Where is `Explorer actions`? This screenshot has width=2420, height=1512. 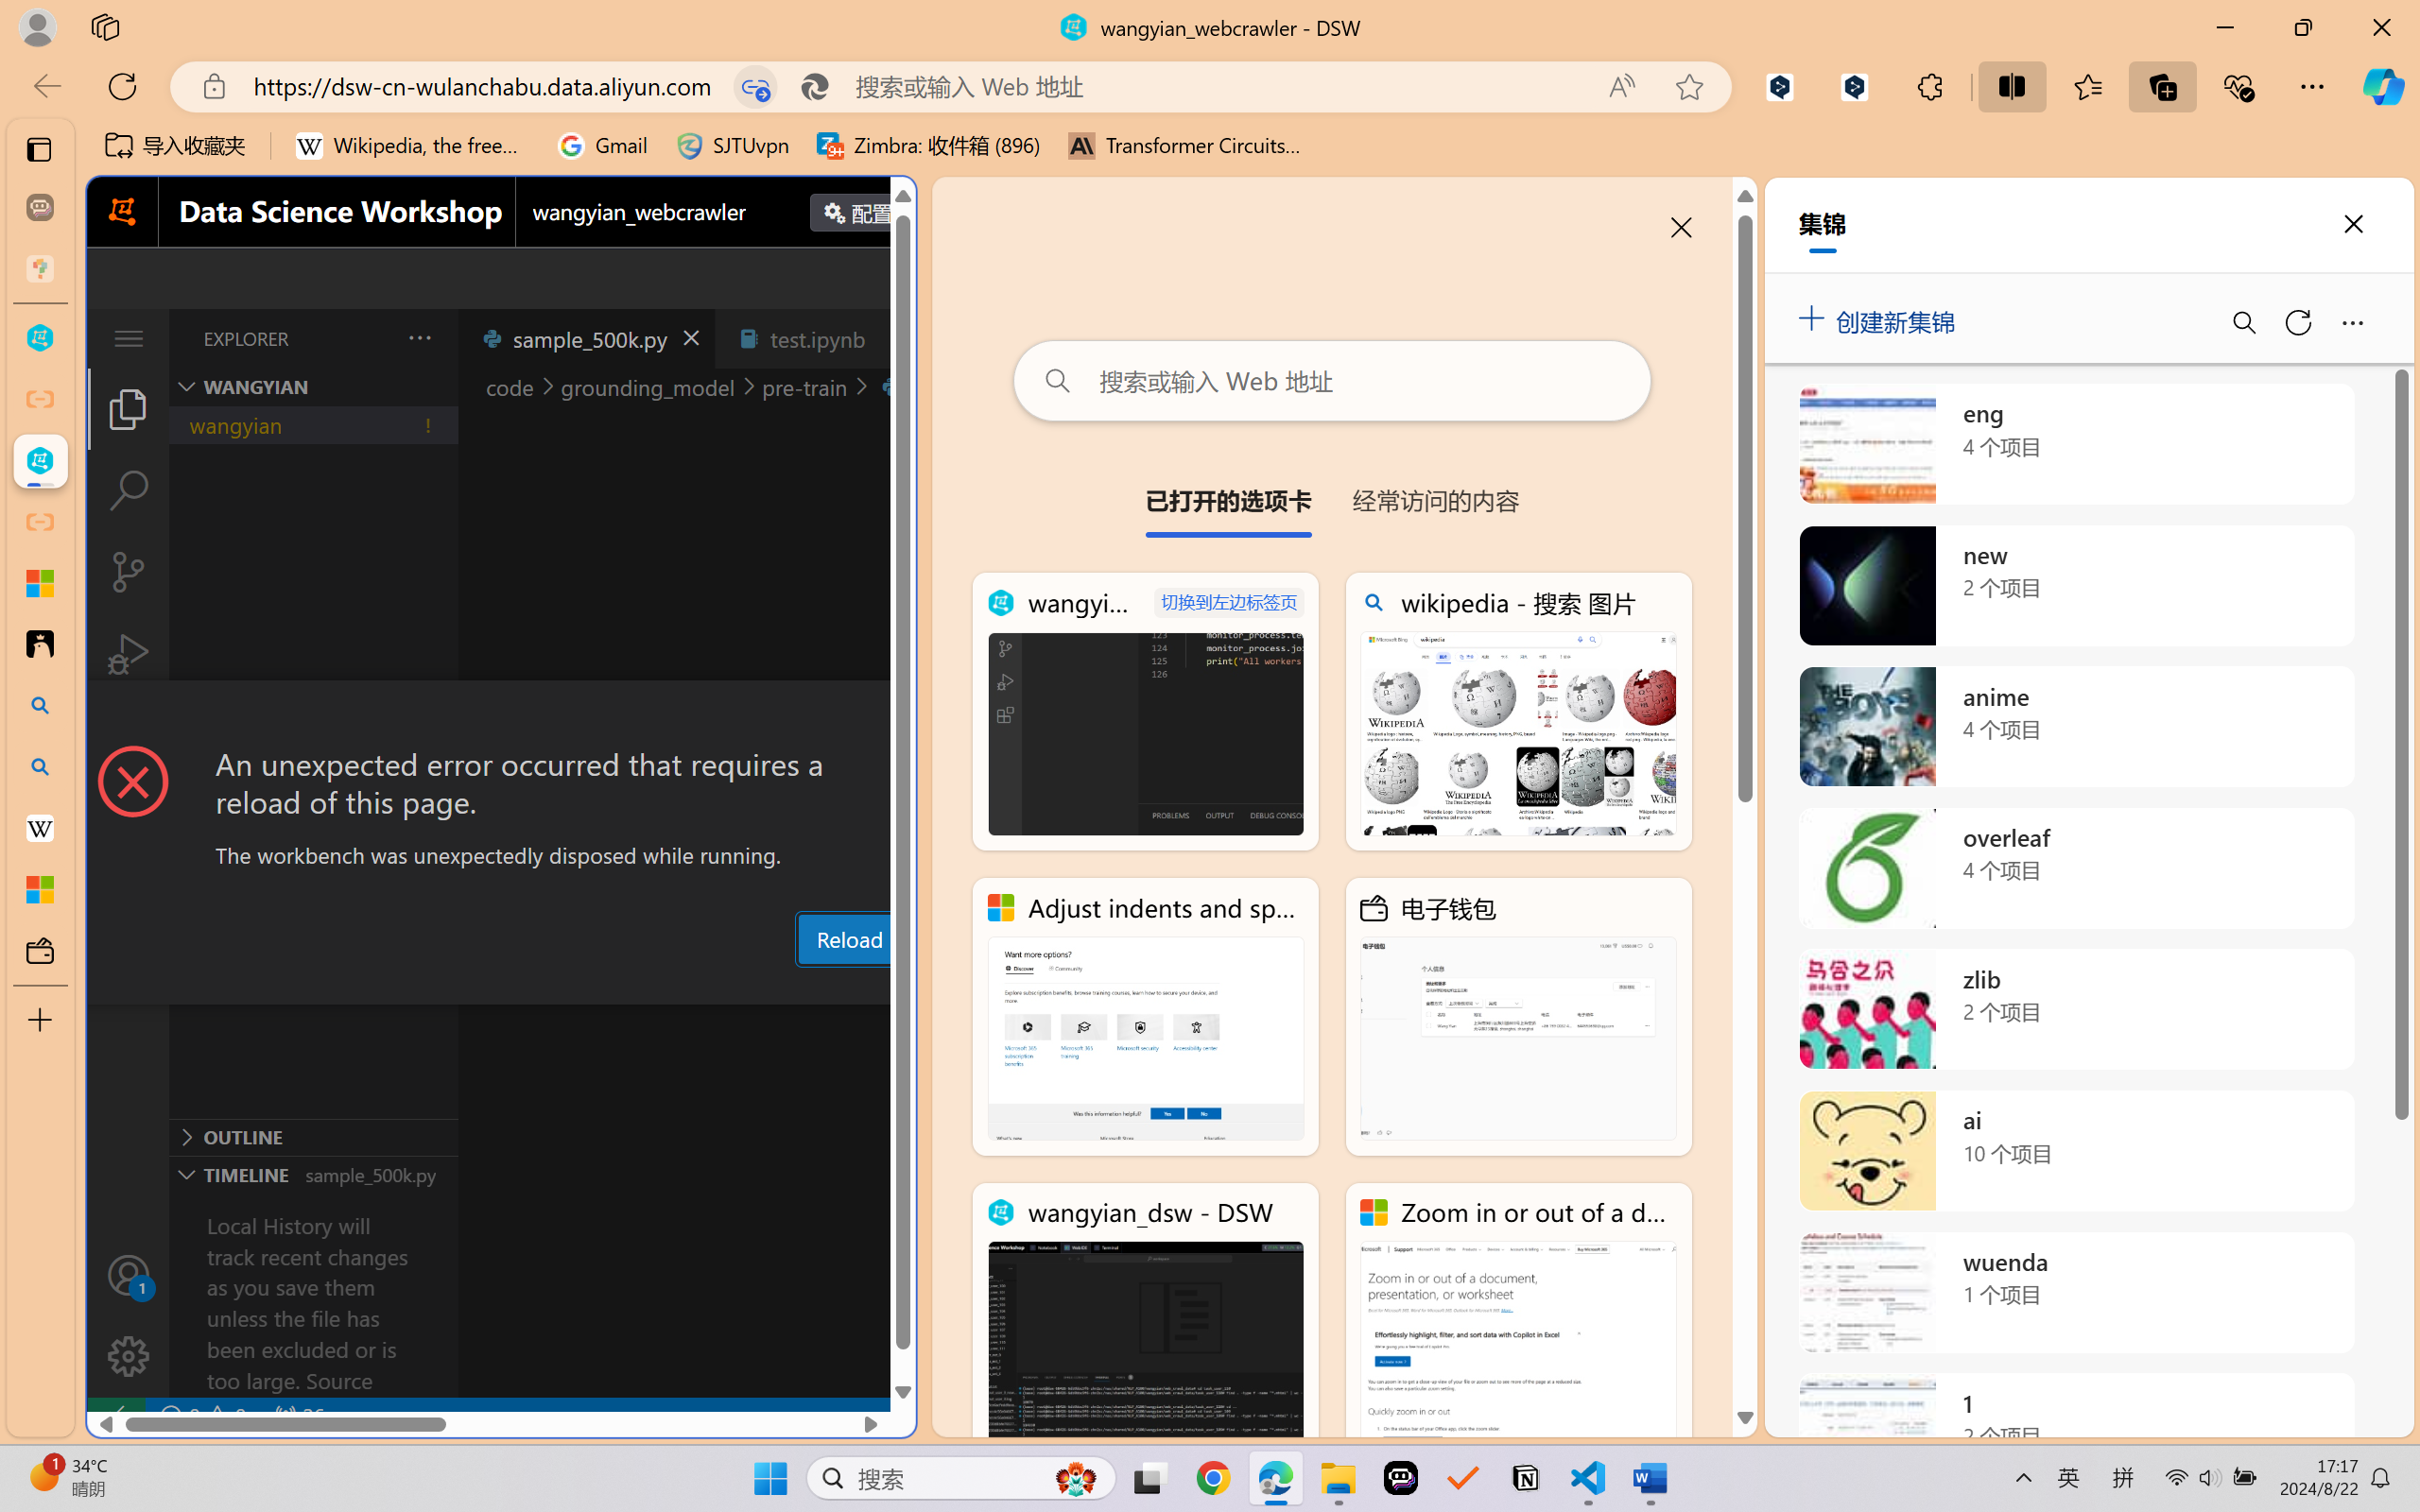 Explorer actions is located at coordinates (371, 338).